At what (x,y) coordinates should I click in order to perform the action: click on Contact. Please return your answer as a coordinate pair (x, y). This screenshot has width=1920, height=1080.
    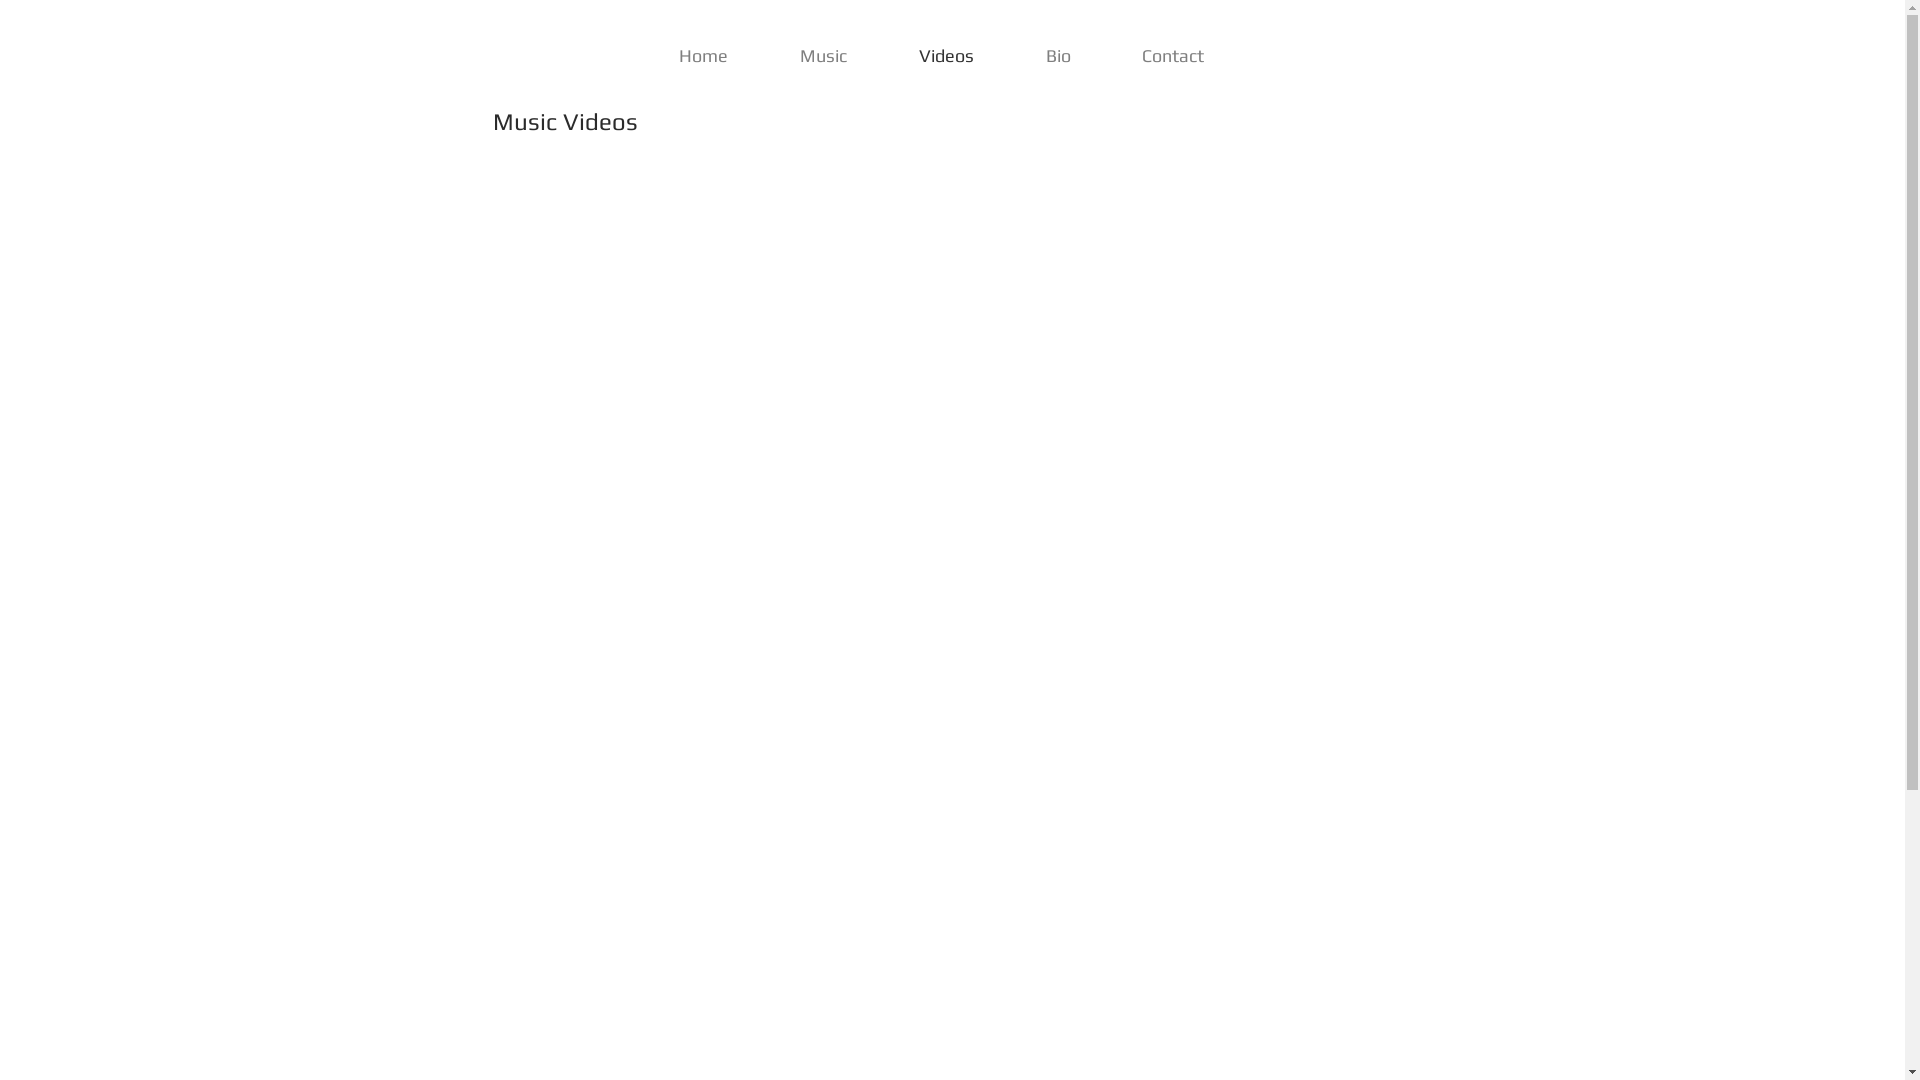
    Looking at the image, I should click on (1174, 56).